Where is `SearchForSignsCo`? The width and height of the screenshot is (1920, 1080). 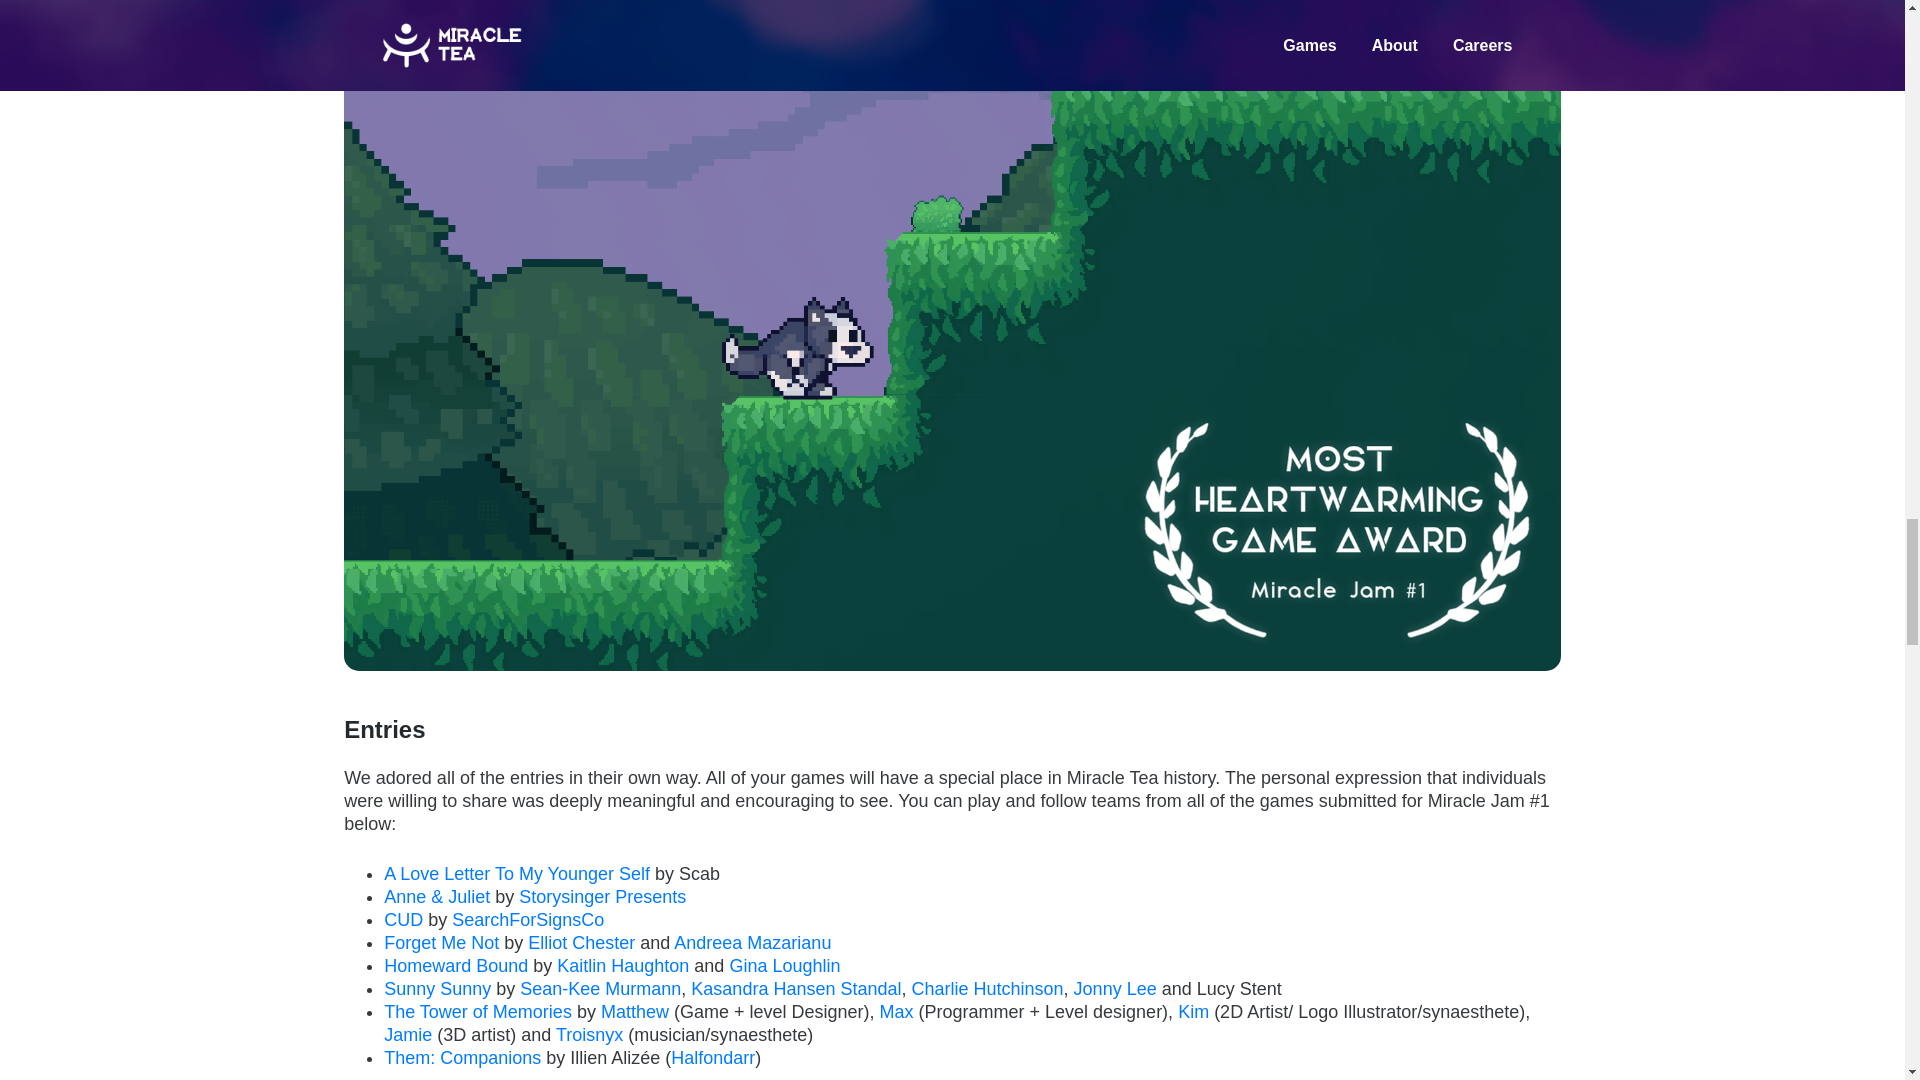
SearchForSignsCo is located at coordinates (528, 920).